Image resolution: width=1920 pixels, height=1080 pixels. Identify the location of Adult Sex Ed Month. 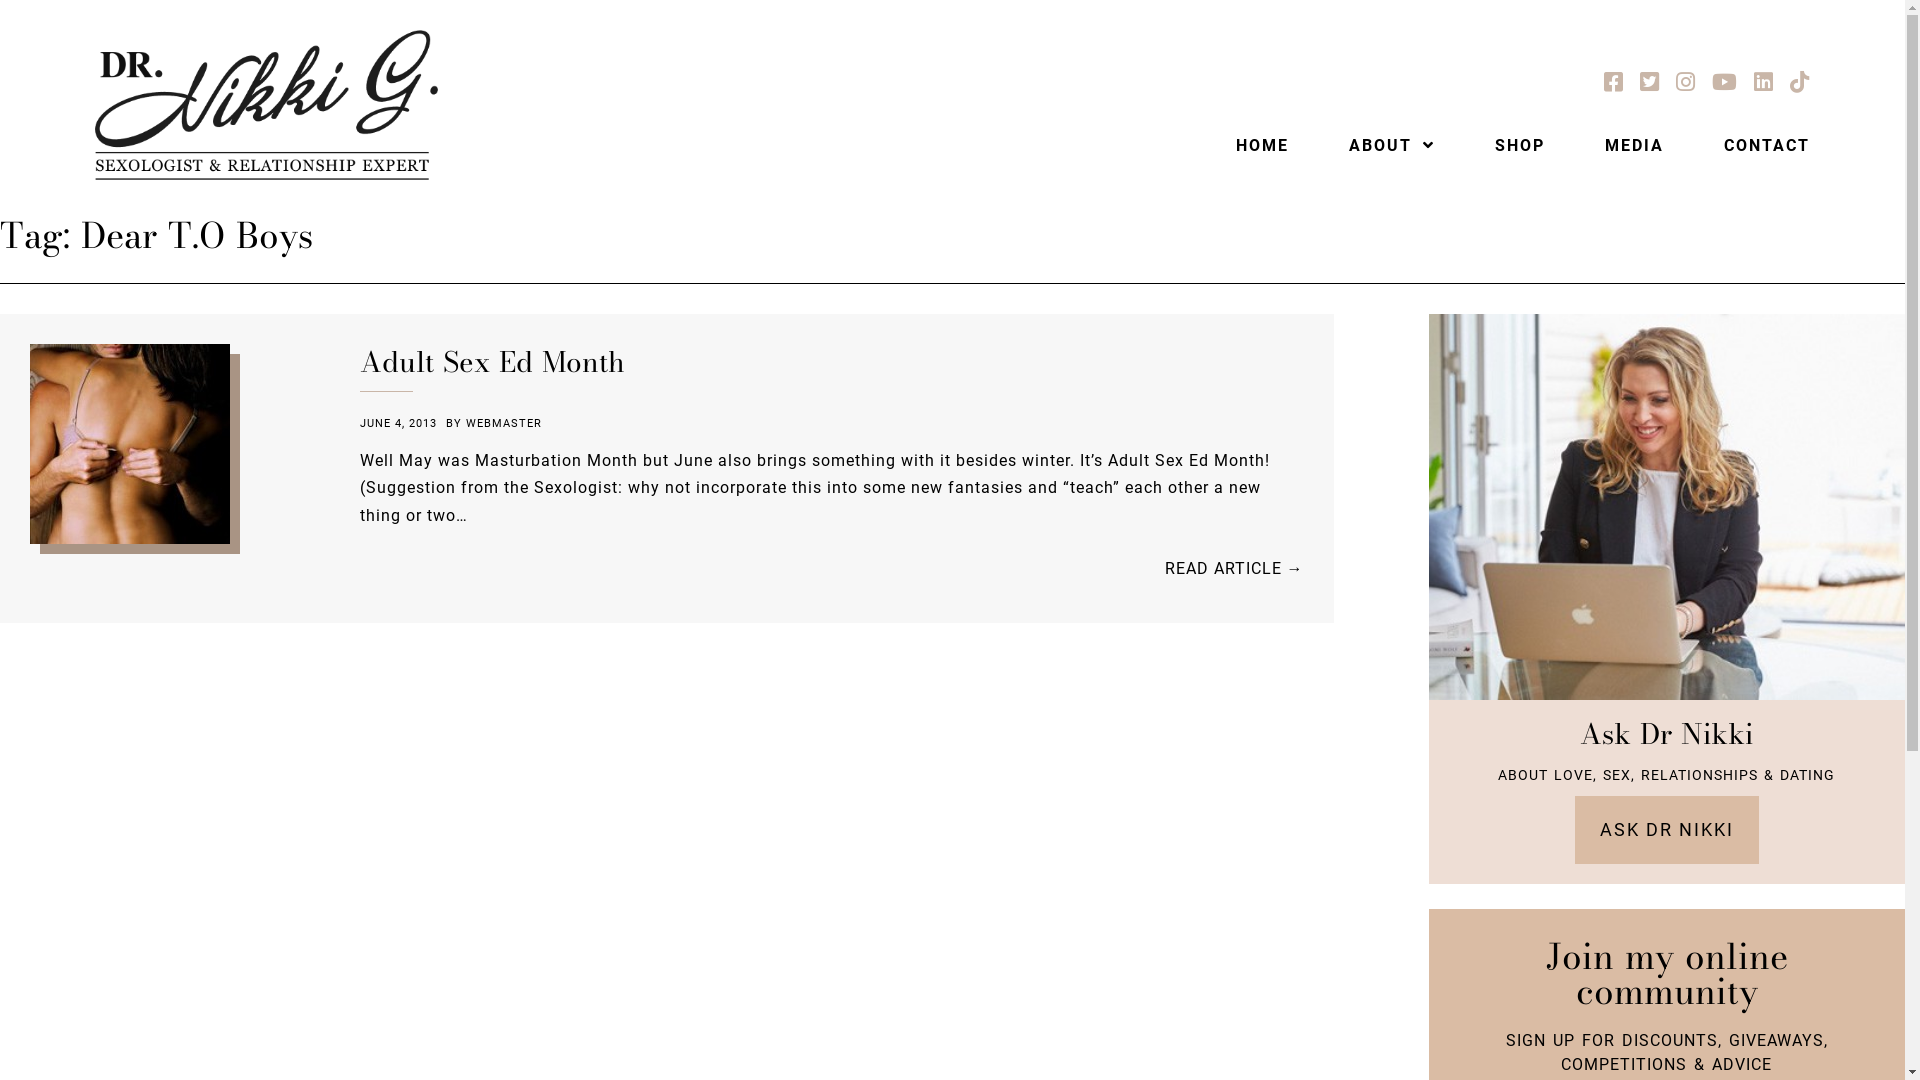
(180, 448).